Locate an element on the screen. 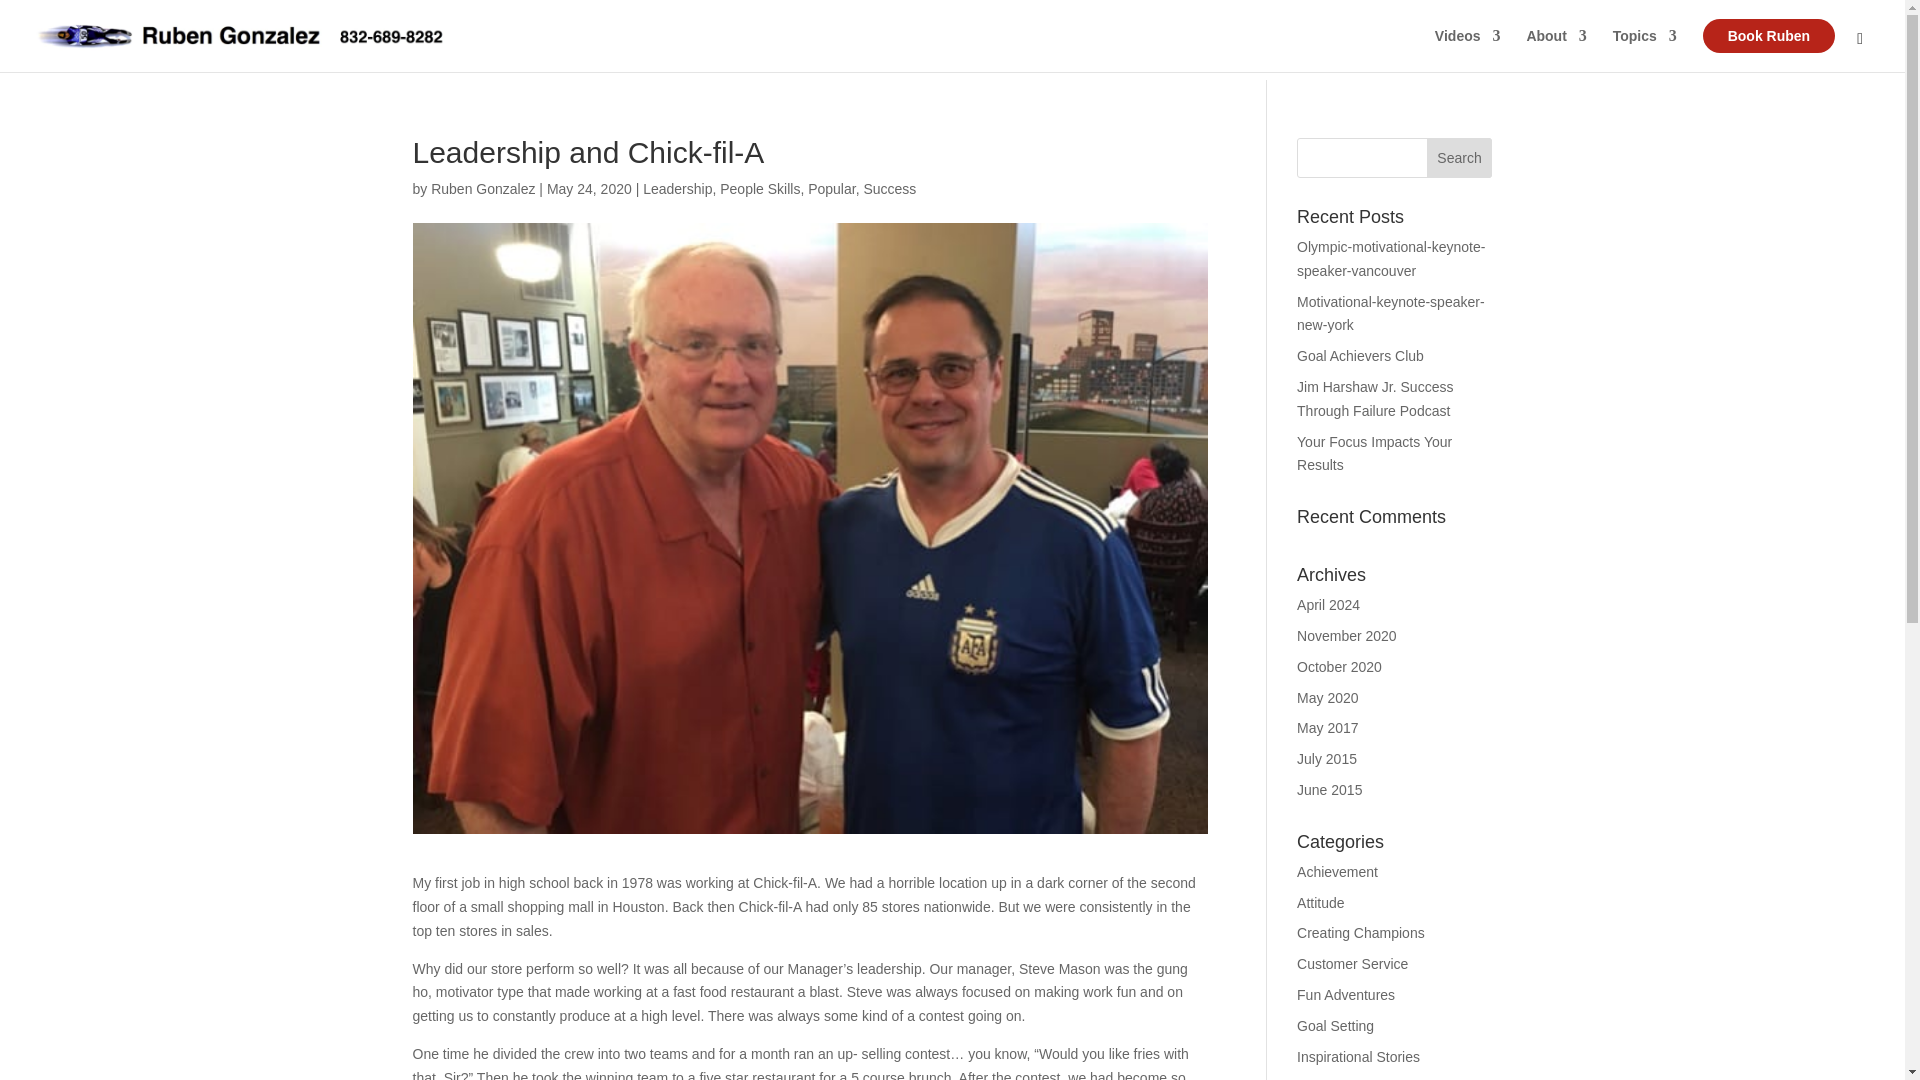 The width and height of the screenshot is (1920, 1080). October 2020 is located at coordinates (1340, 666).